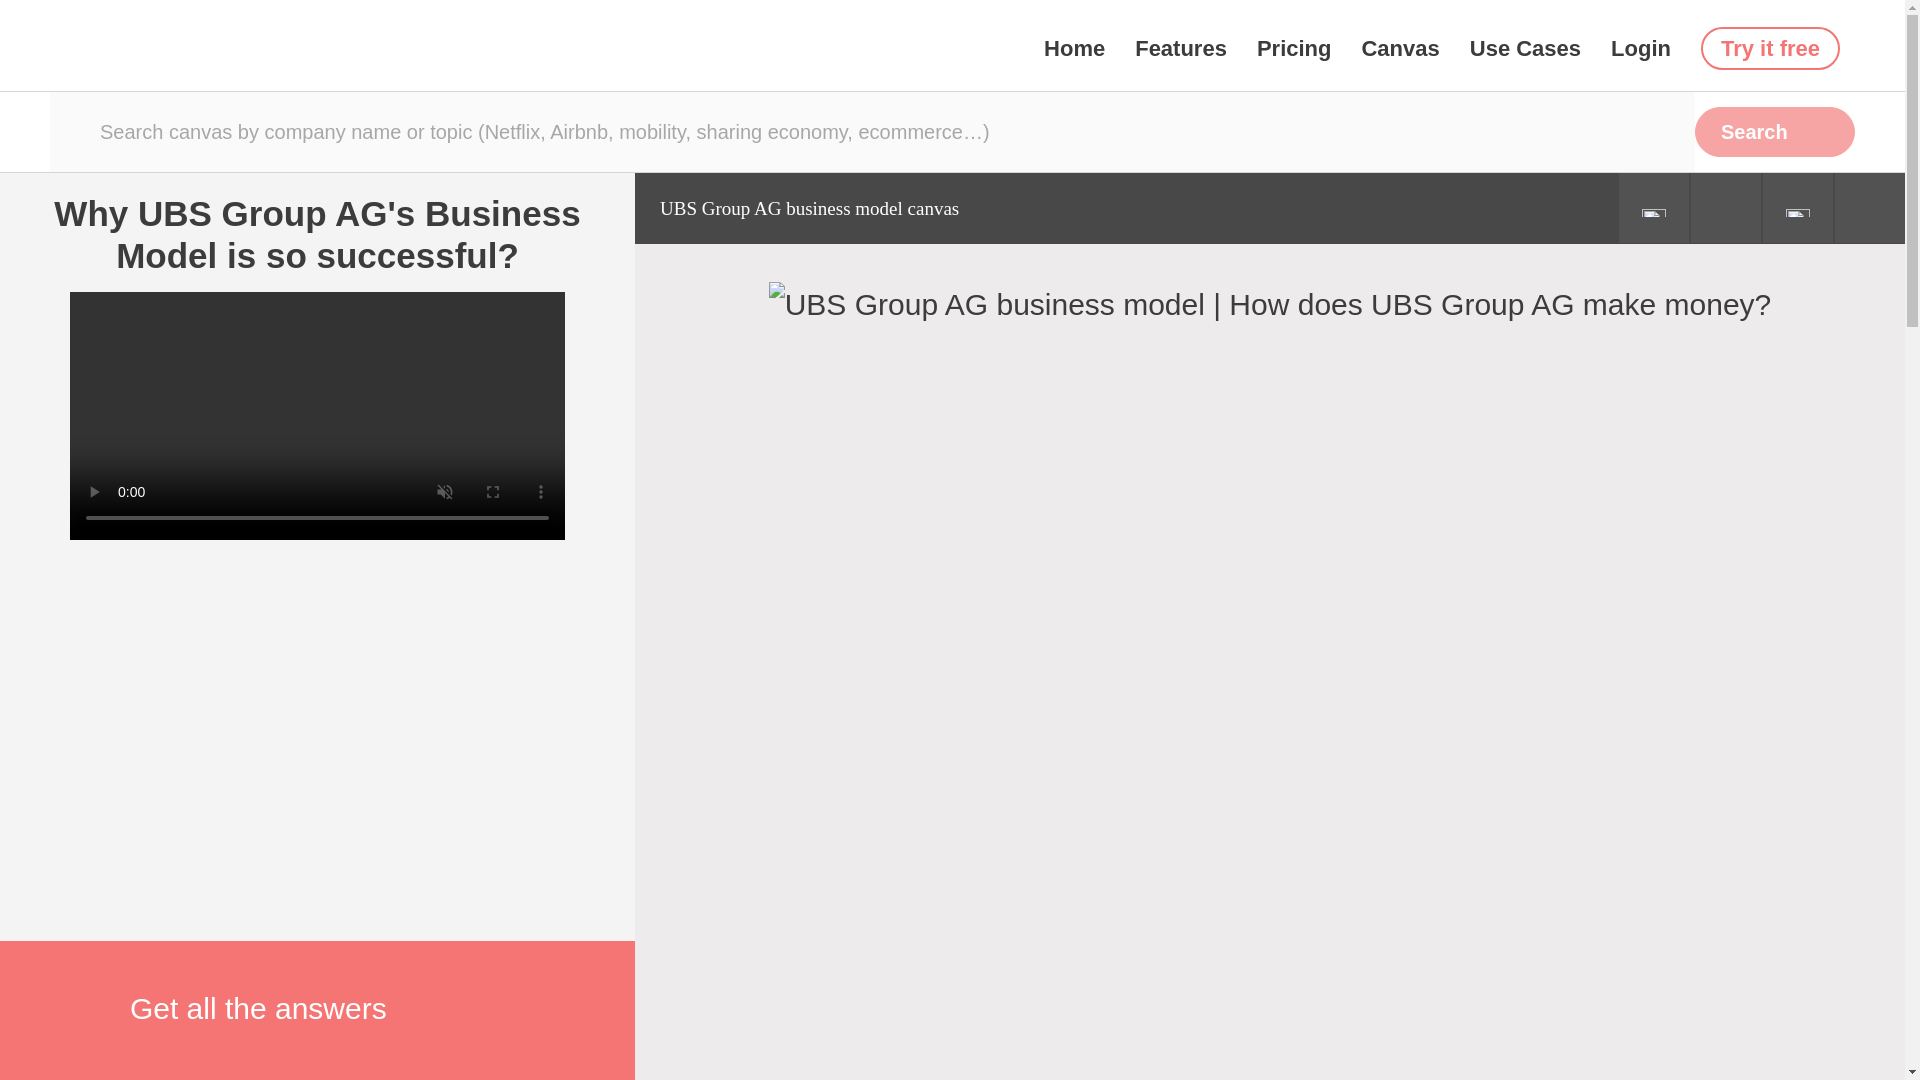 This screenshot has width=1920, height=1080. I want to click on Search for:, so click(872, 131).